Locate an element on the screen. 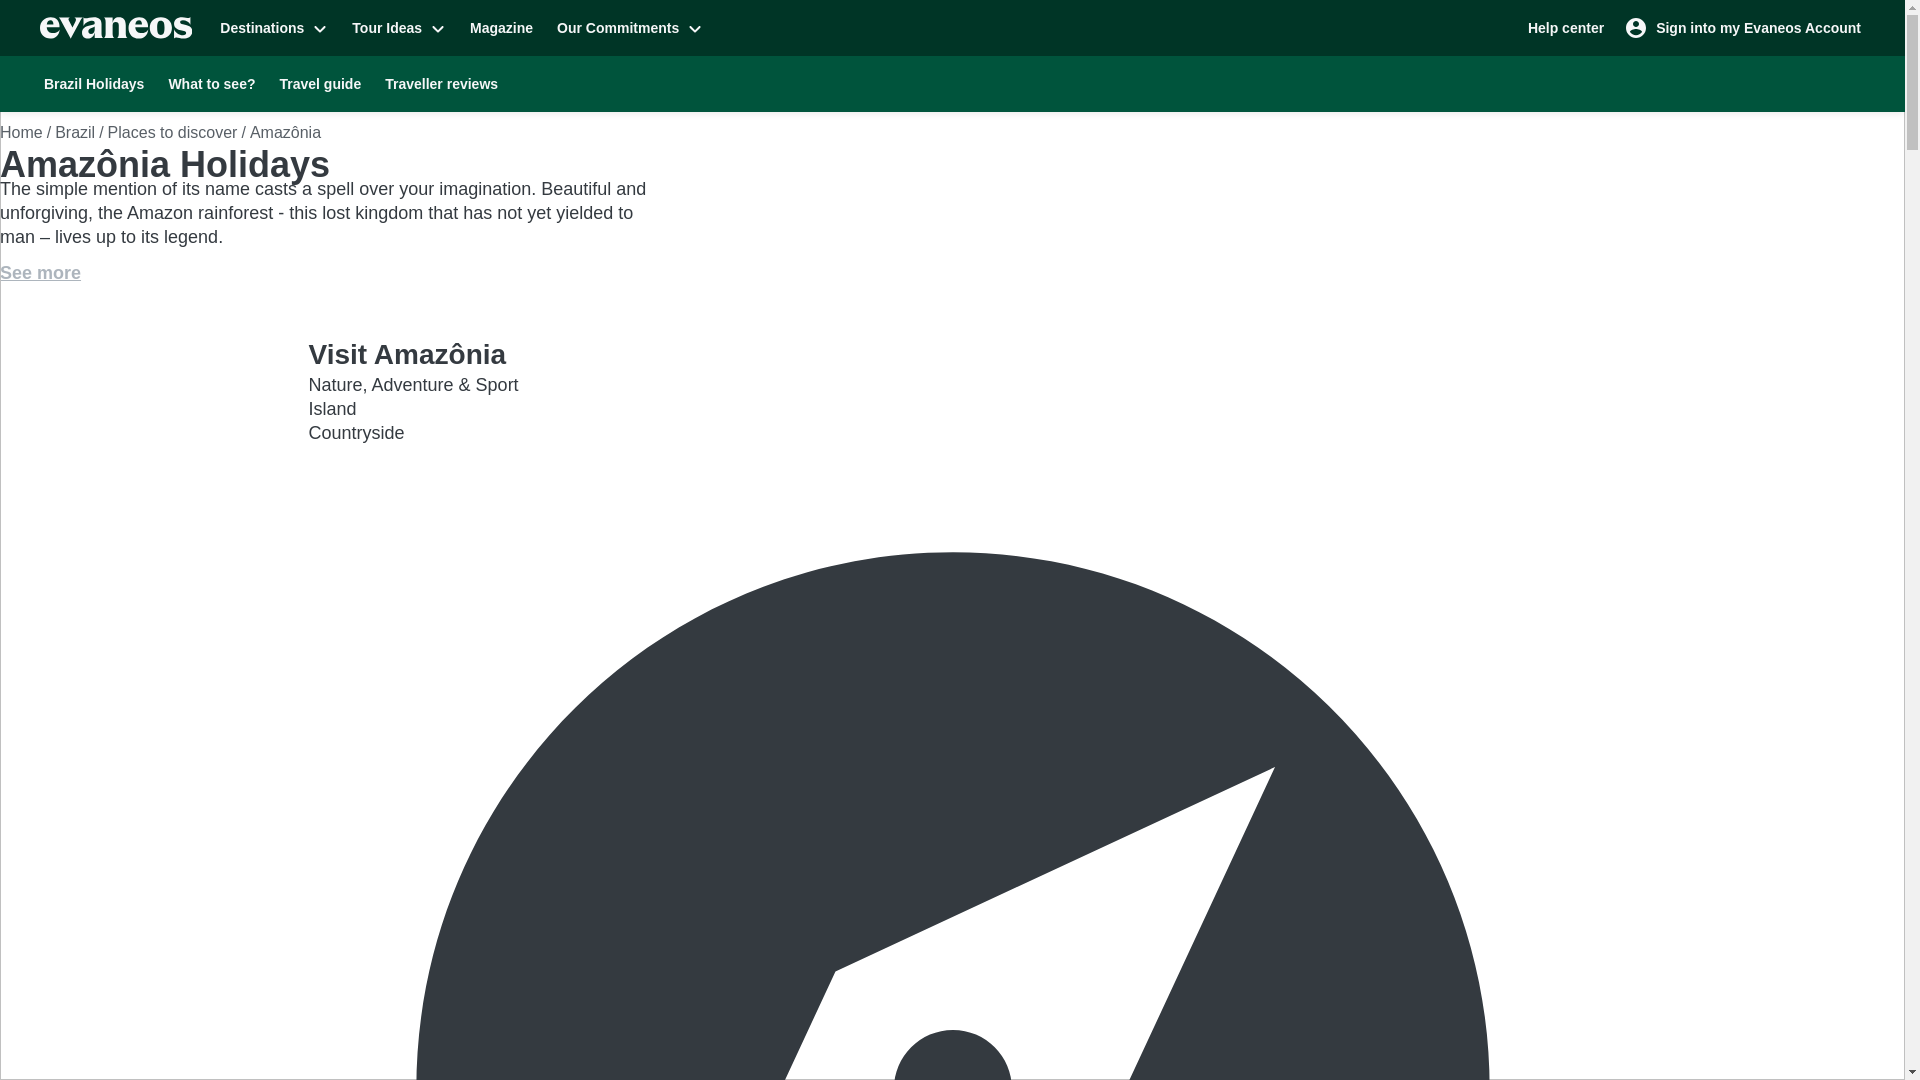 The width and height of the screenshot is (1920, 1080). Home is located at coordinates (21, 132).